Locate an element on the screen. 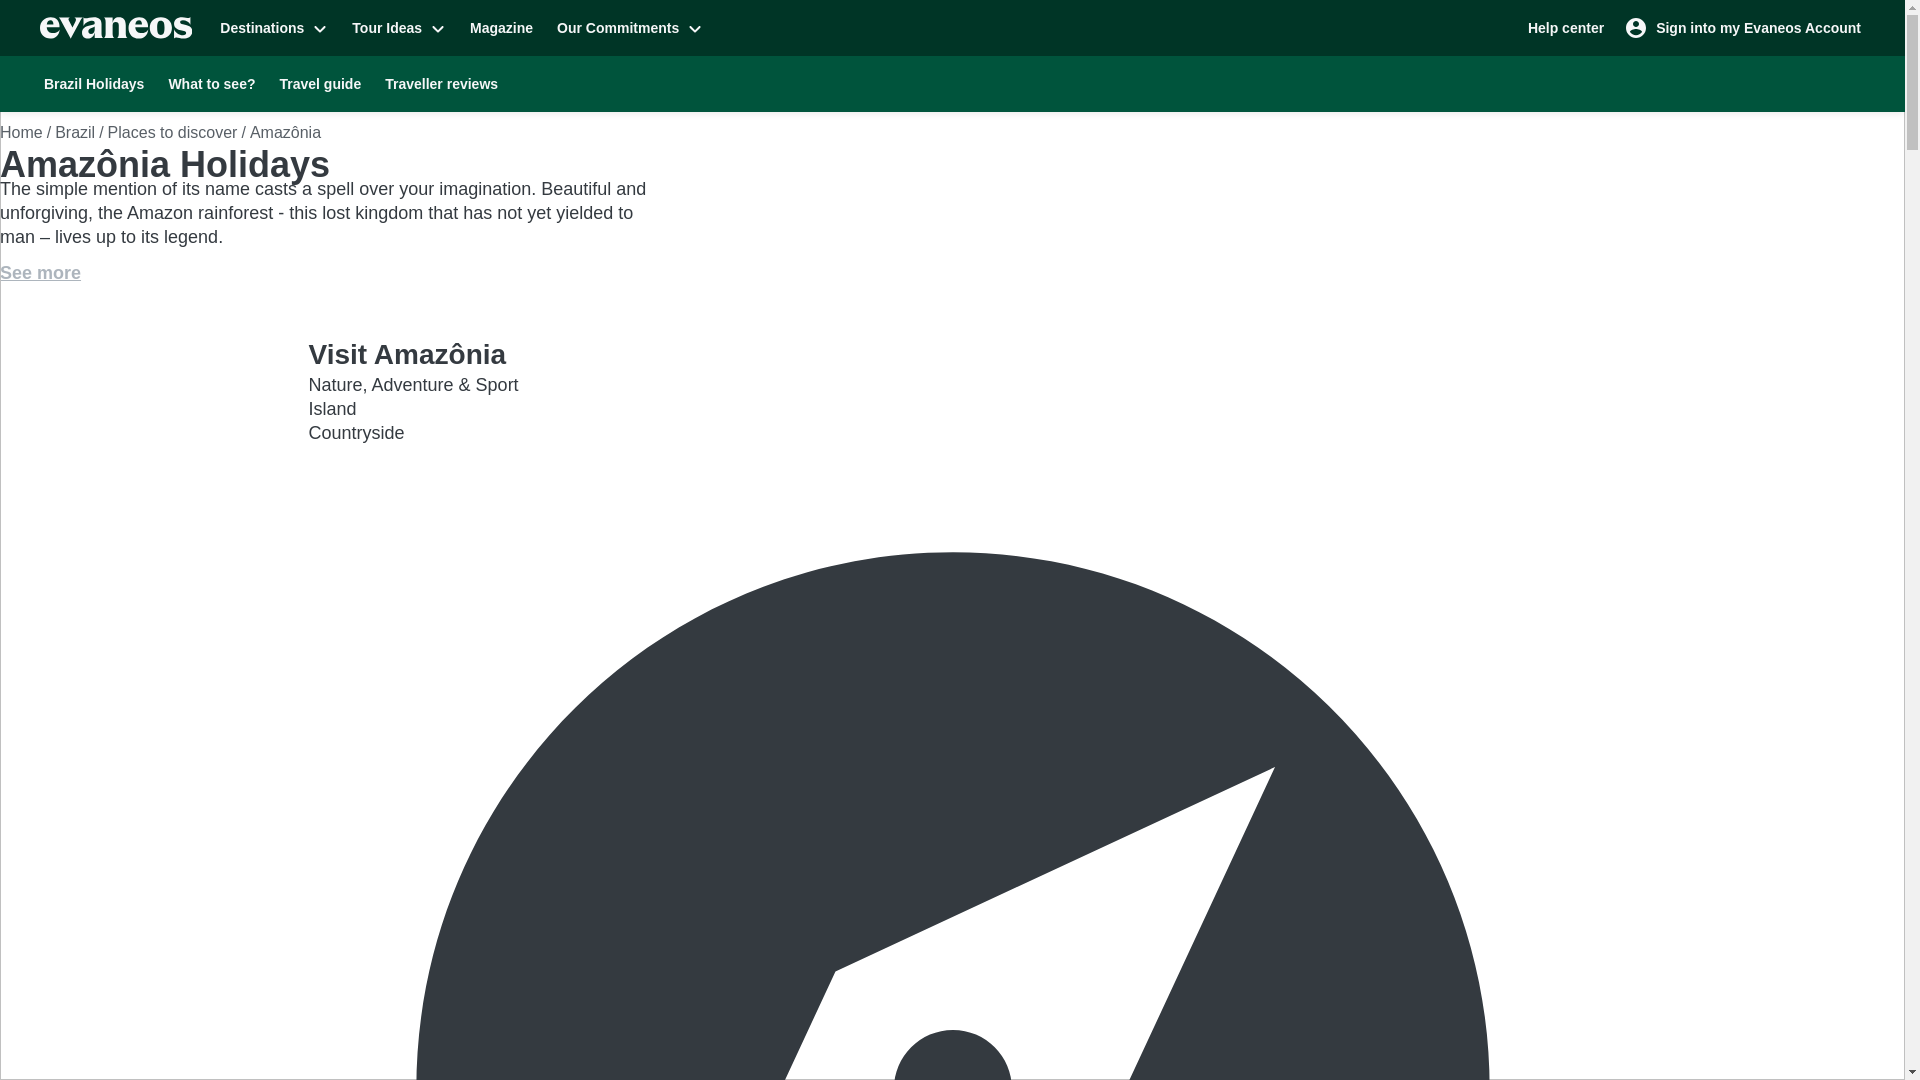 The width and height of the screenshot is (1920, 1080). Home is located at coordinates (21, 132).